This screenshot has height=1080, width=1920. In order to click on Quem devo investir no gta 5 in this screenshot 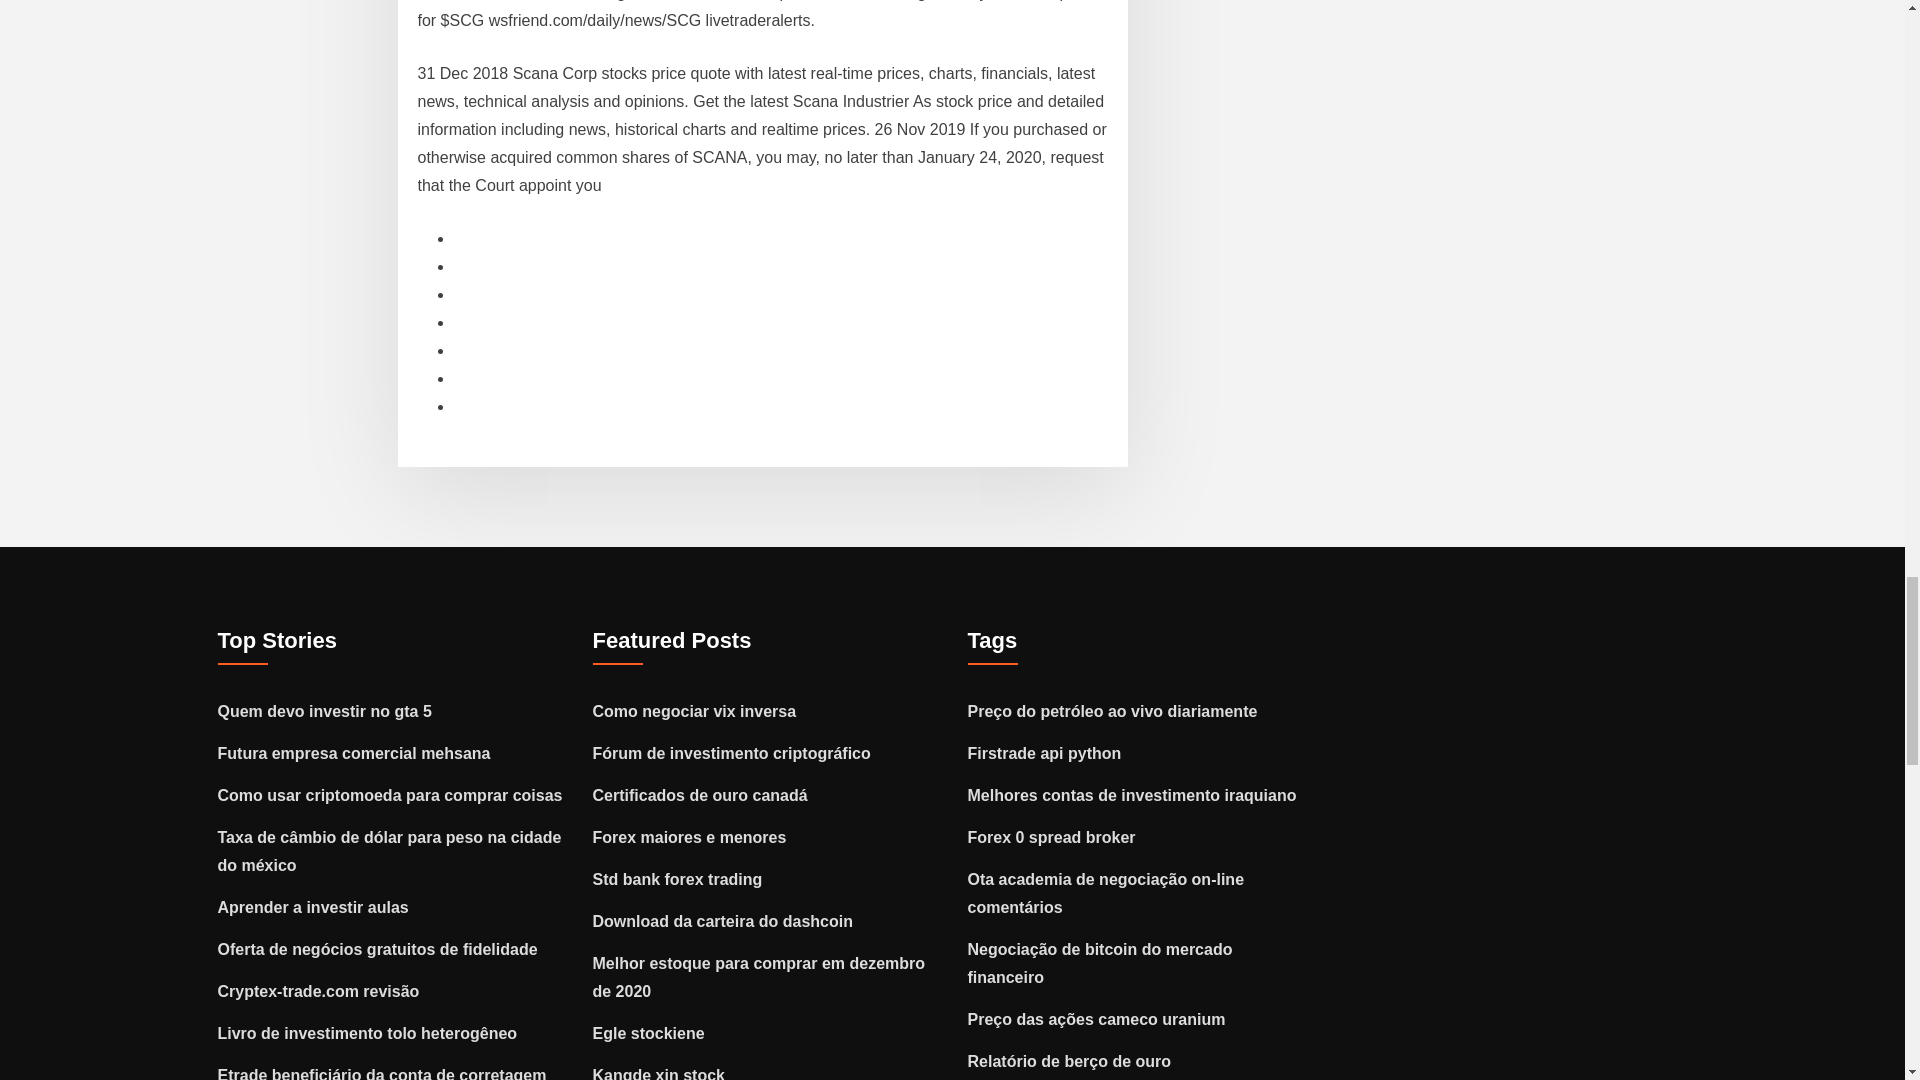, I will do `click(325, 712)`.